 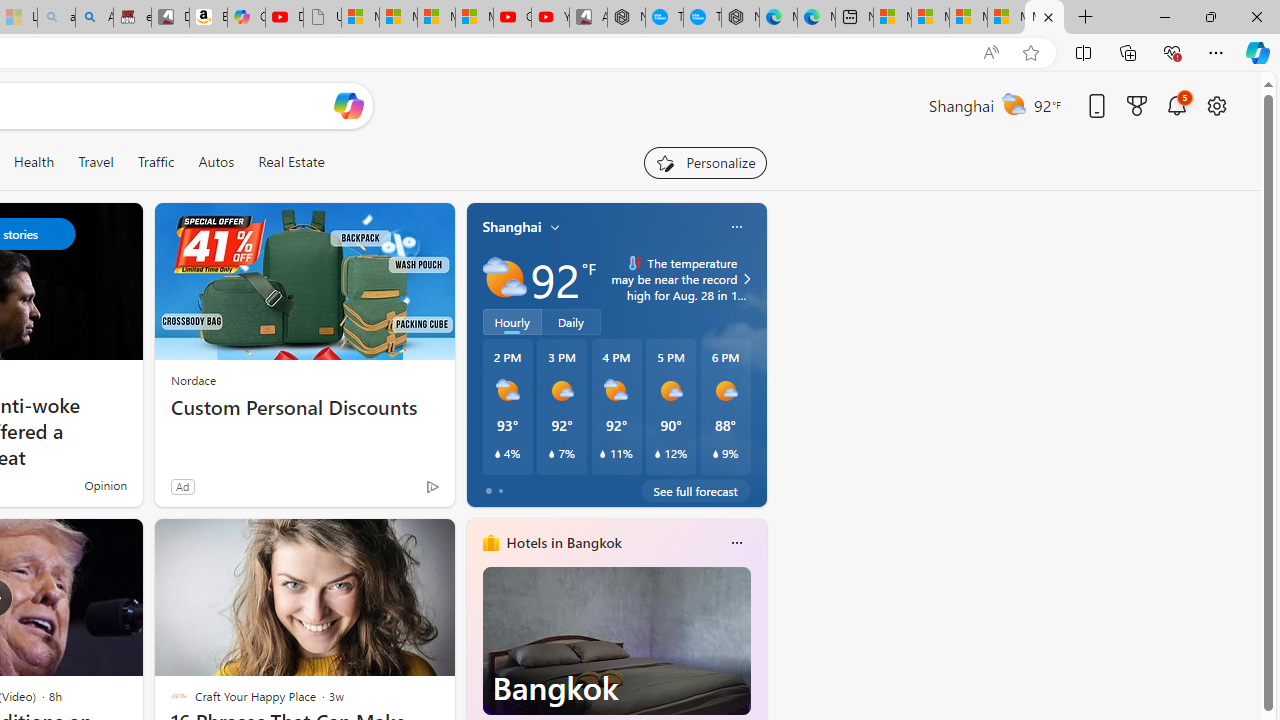 I want to click on Real Estate, so click(x=290, y=162).